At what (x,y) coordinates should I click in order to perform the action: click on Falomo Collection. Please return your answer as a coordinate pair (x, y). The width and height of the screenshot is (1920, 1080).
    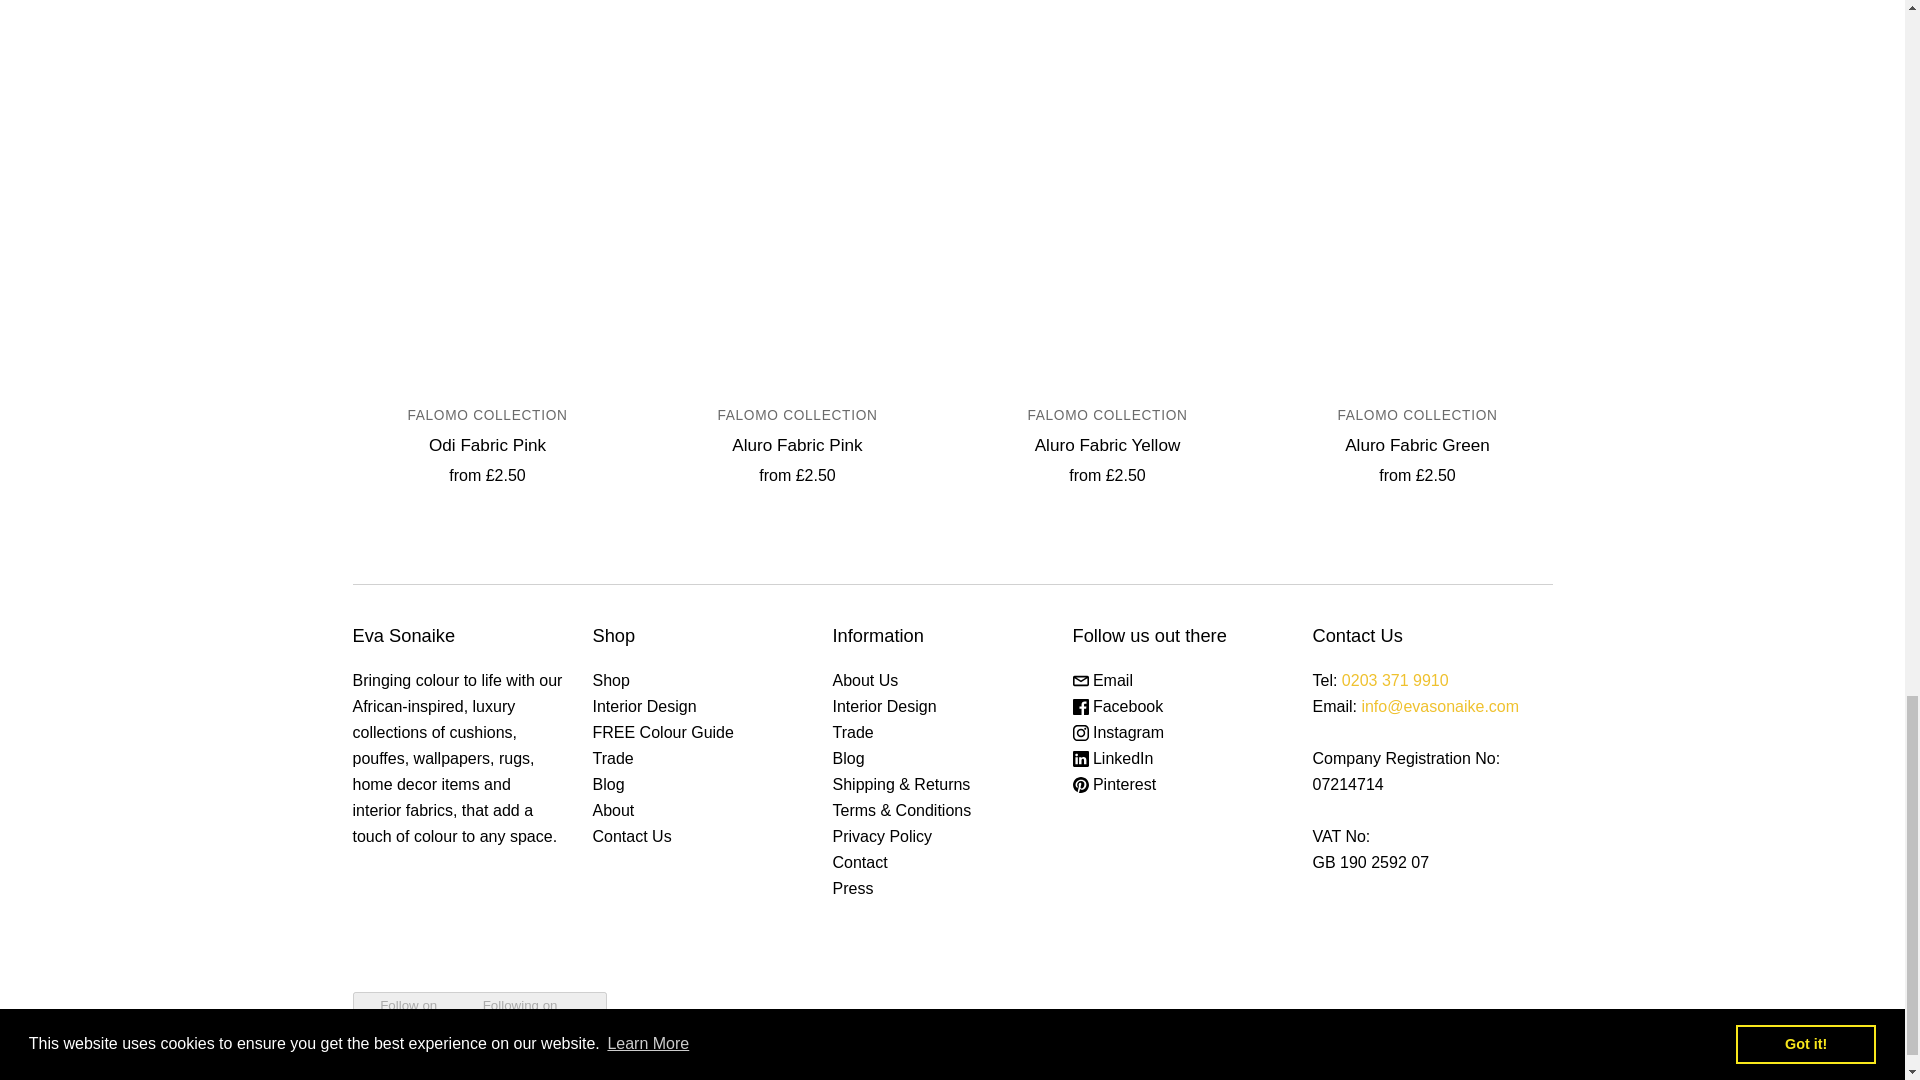
    Looking at the image, I should click on (486, 416).